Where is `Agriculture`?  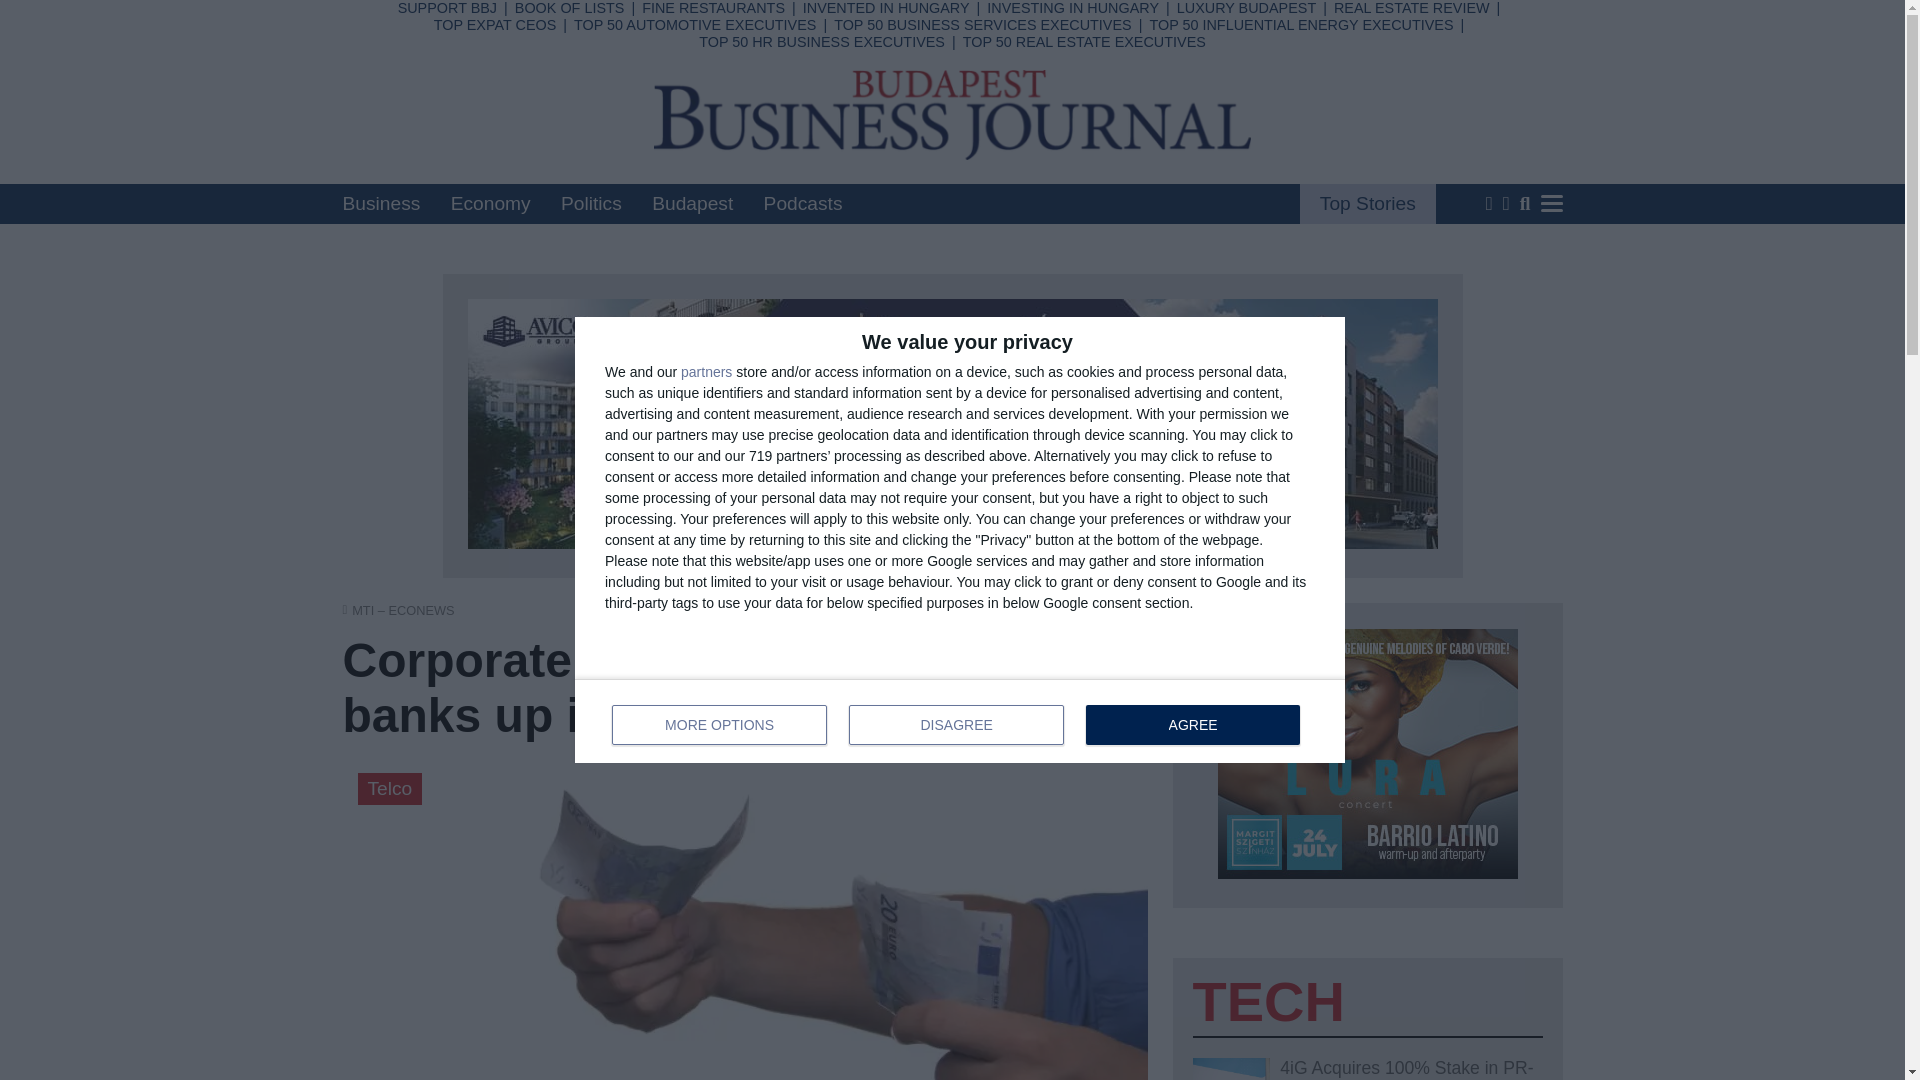
Agriculture is located at coordinates (960, 720).